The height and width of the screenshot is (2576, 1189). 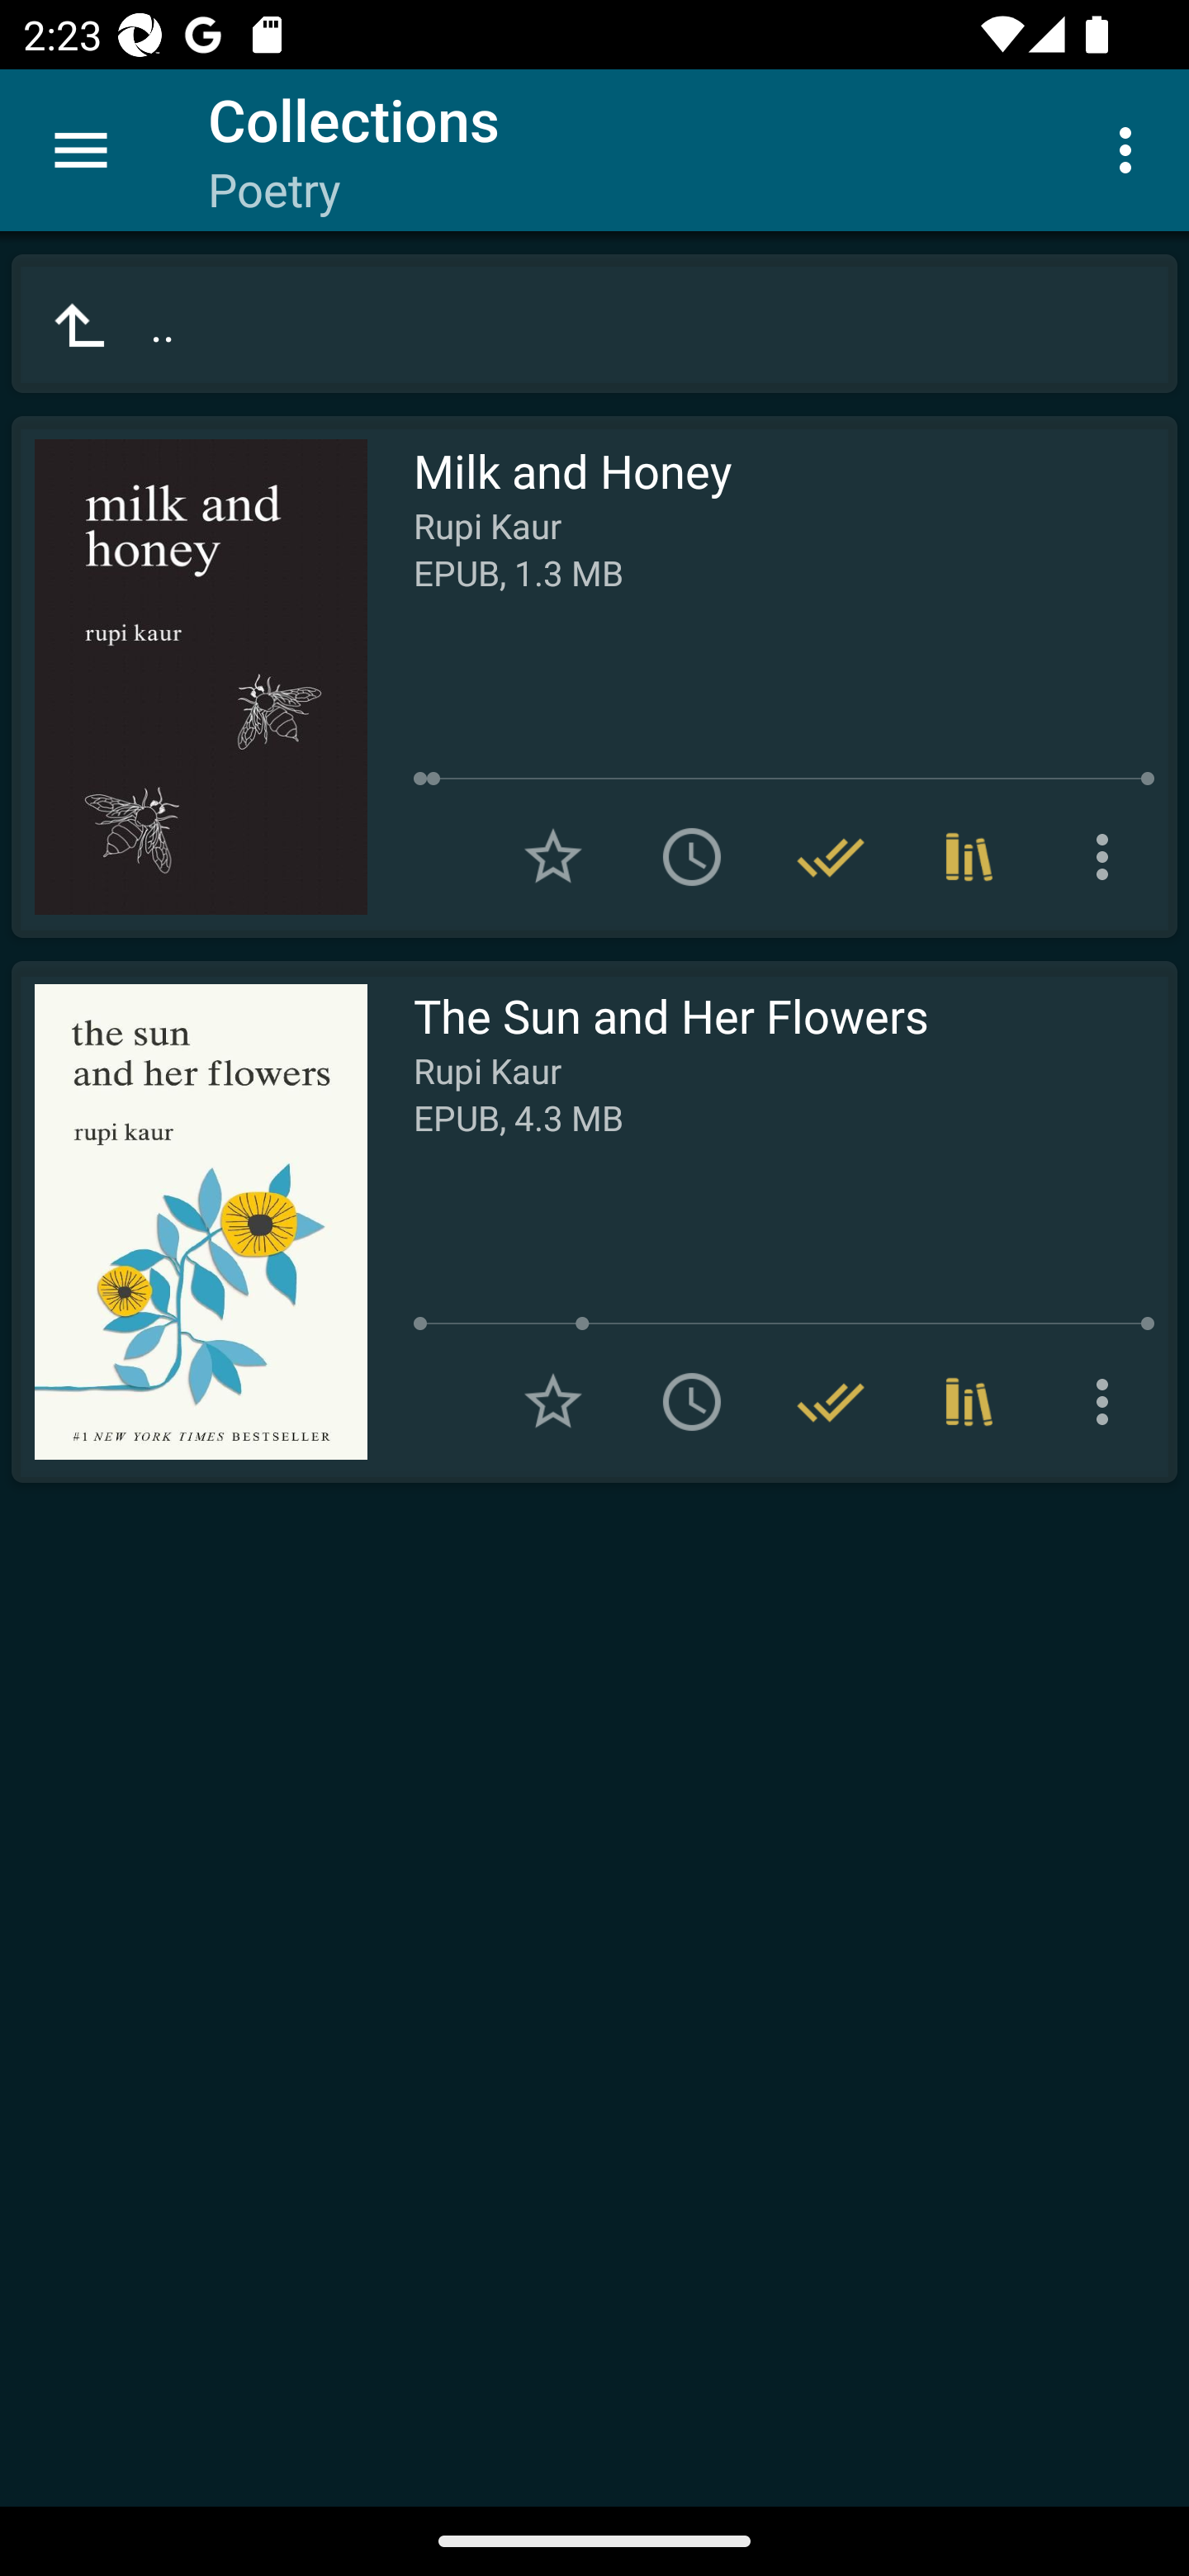 I want to click on Read Milk and Honey, so click(x=189, y=677).